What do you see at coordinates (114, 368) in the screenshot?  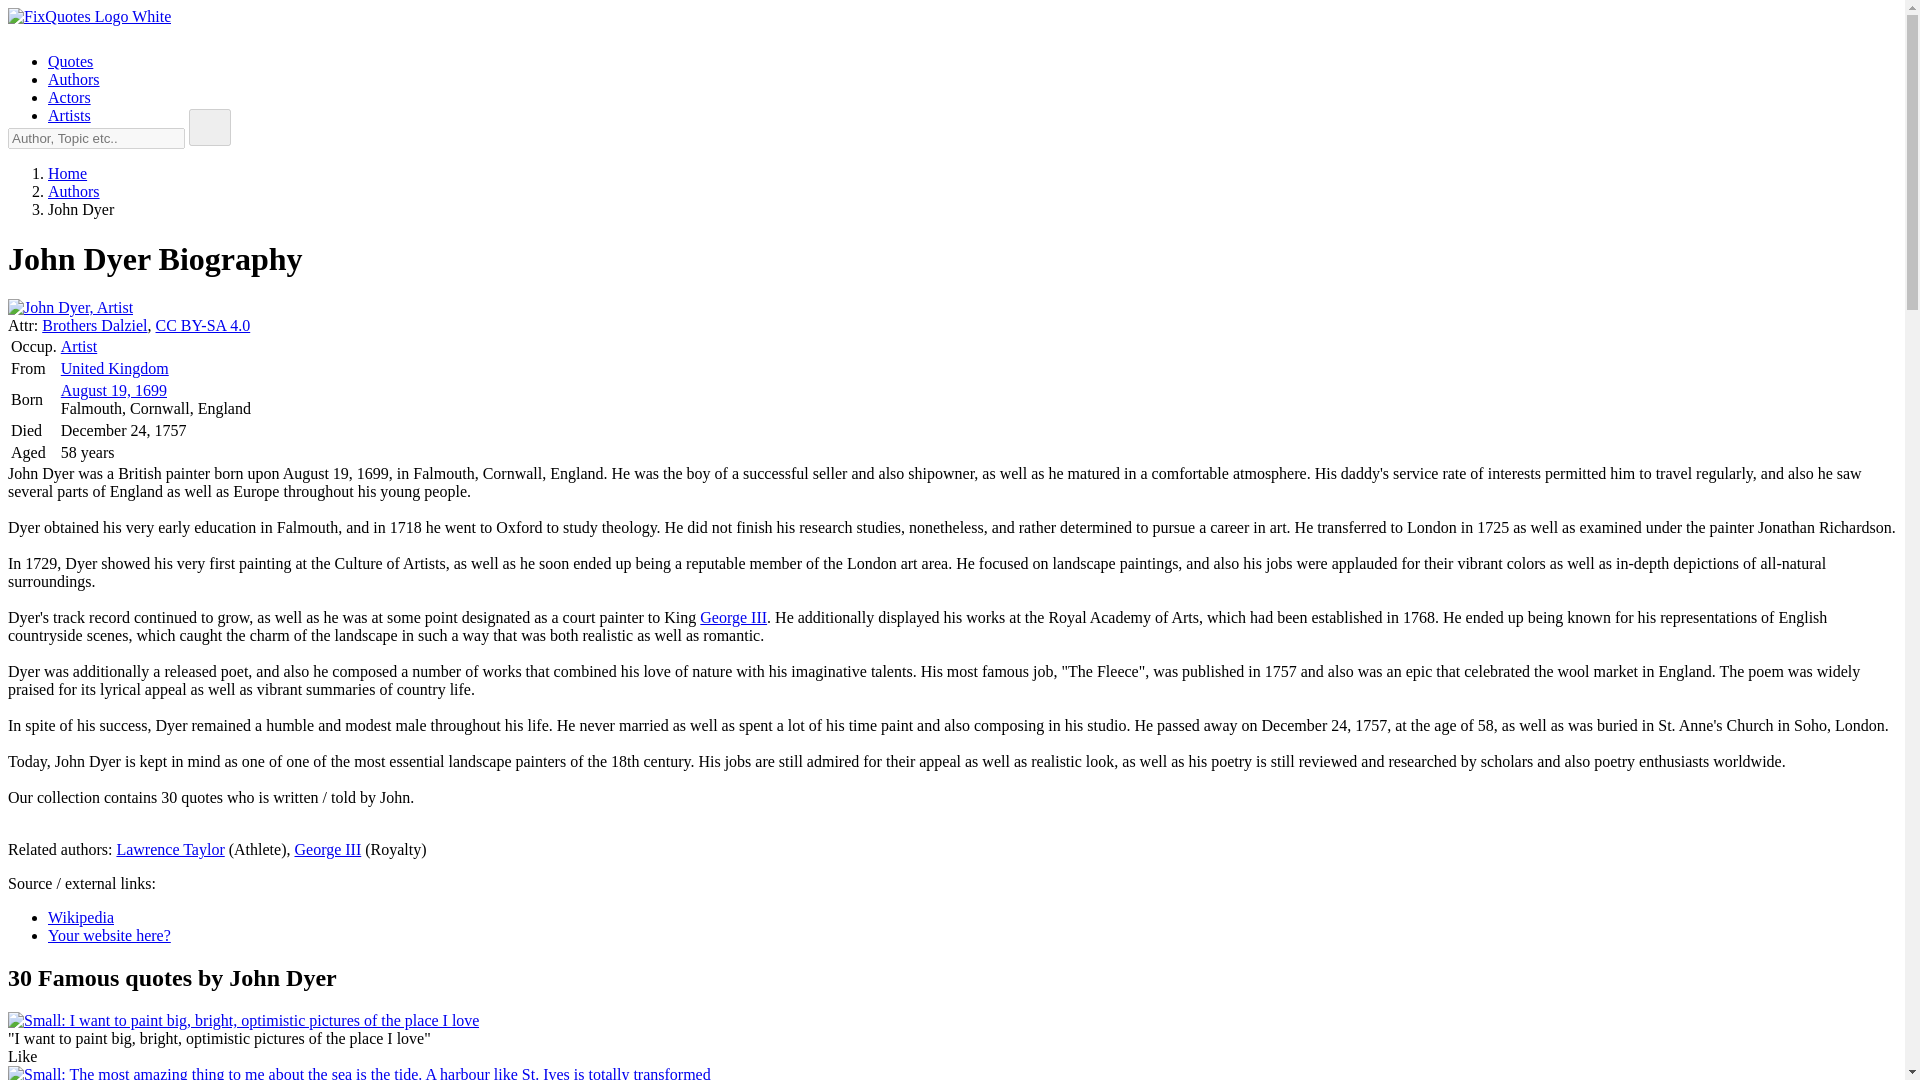 I see `United Kingdom` at bounding box center [114, 368].